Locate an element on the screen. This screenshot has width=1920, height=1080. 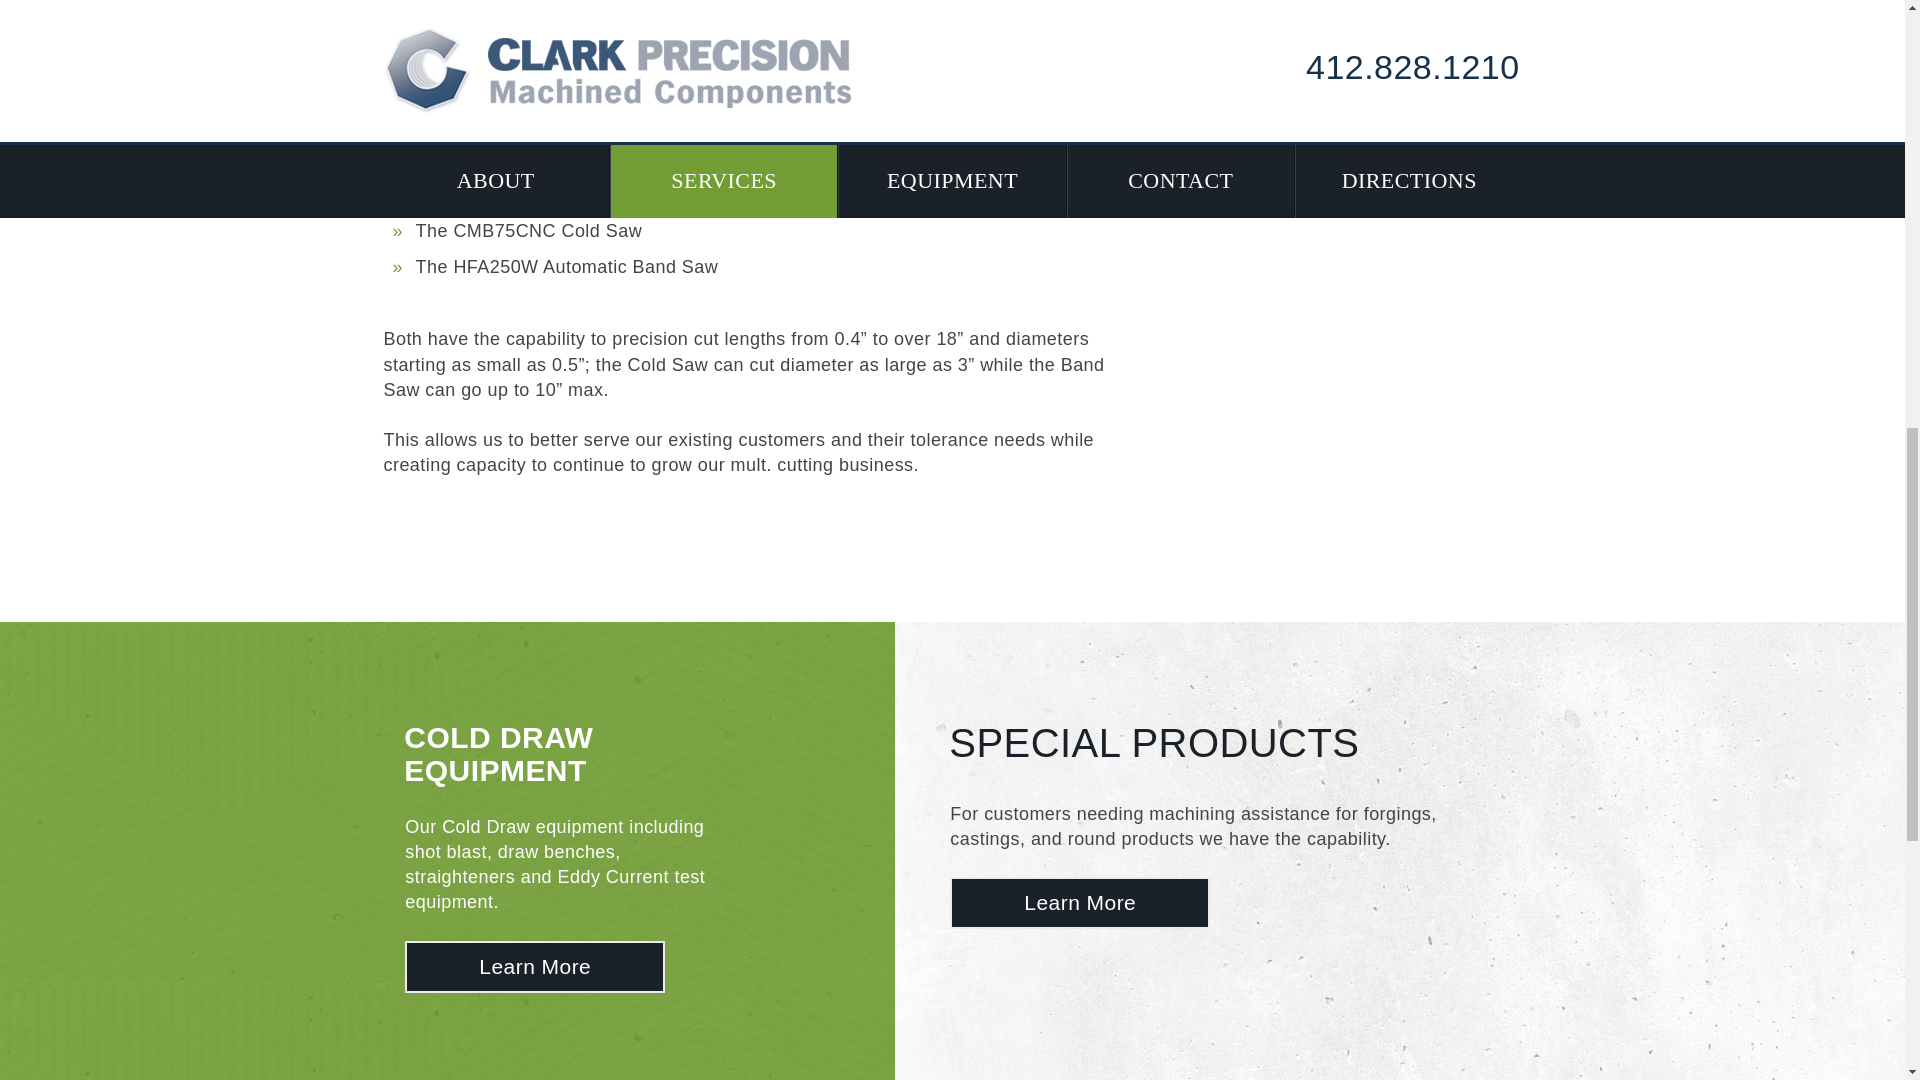
Clark Precision Machined Components is located at coordinates (534, 966).